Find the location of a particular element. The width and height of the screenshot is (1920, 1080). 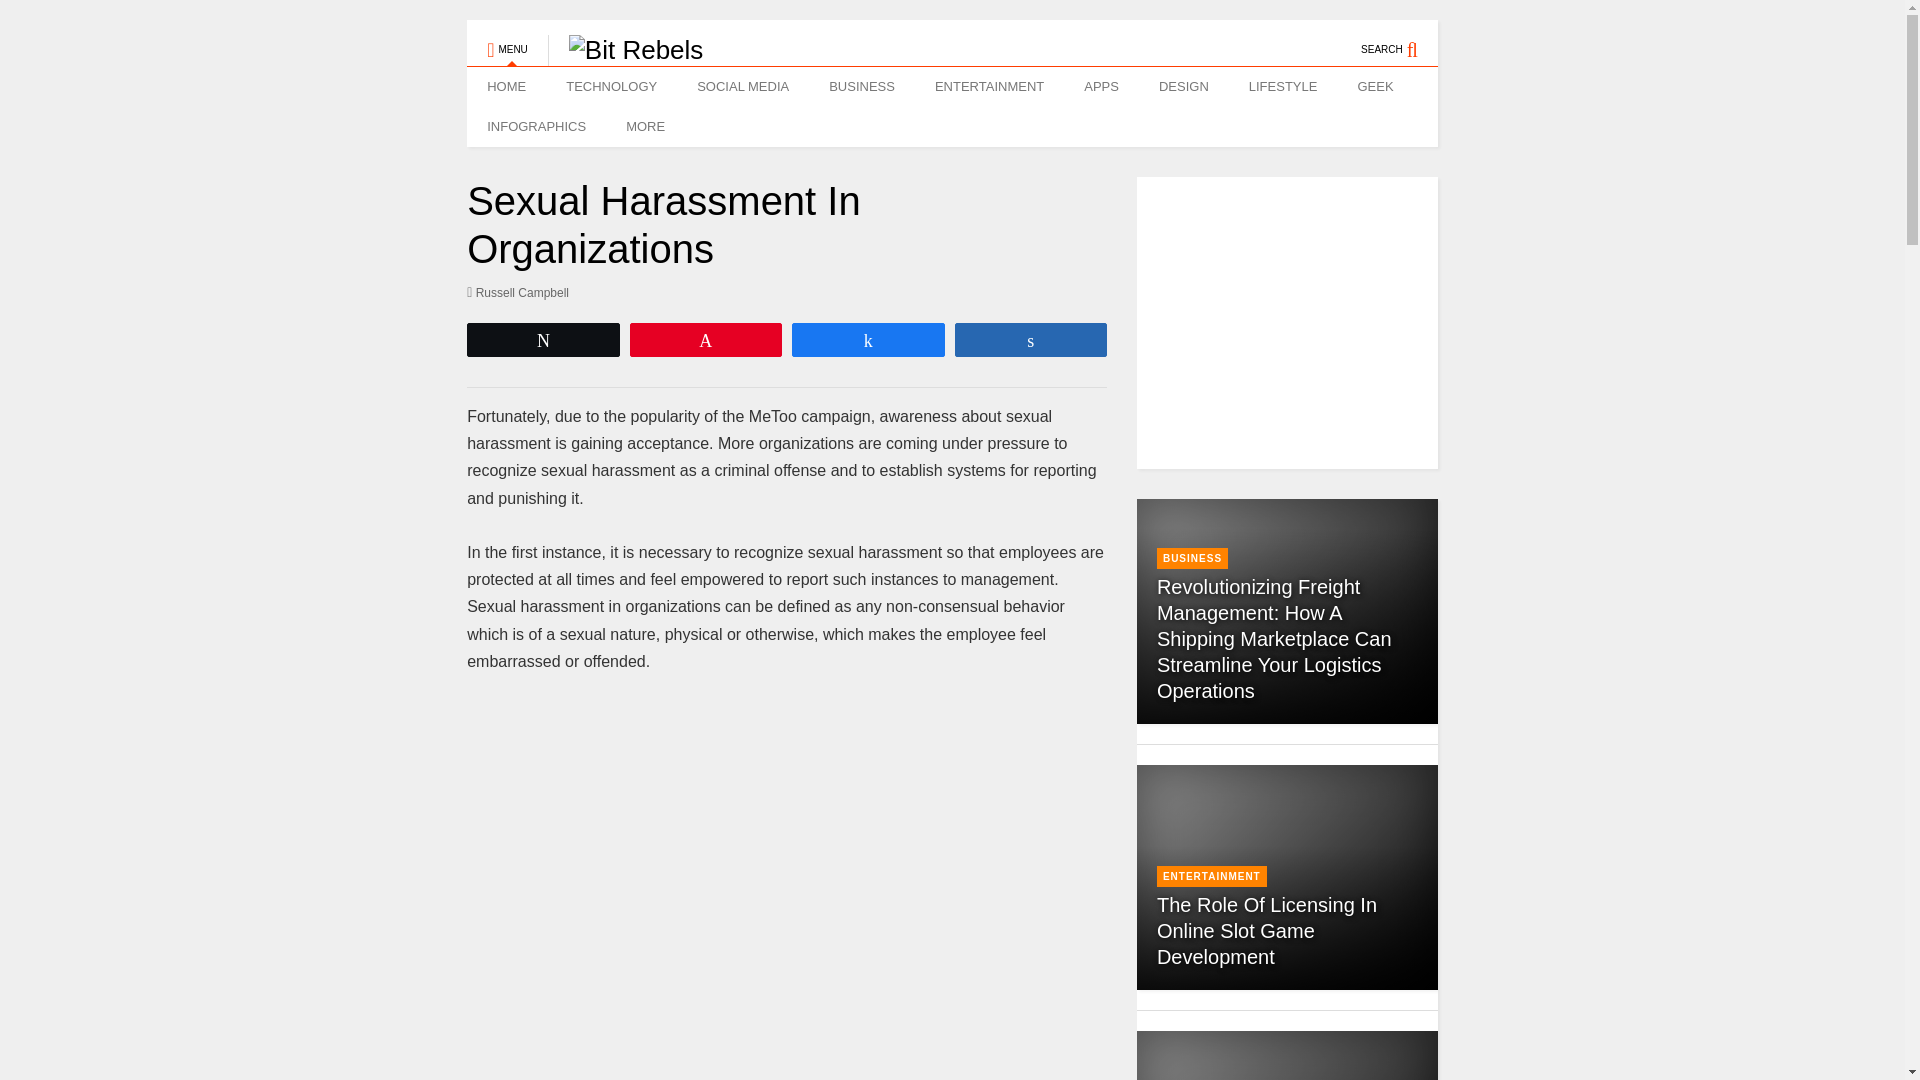

DESIGN is located at coordinates (1183, 86).